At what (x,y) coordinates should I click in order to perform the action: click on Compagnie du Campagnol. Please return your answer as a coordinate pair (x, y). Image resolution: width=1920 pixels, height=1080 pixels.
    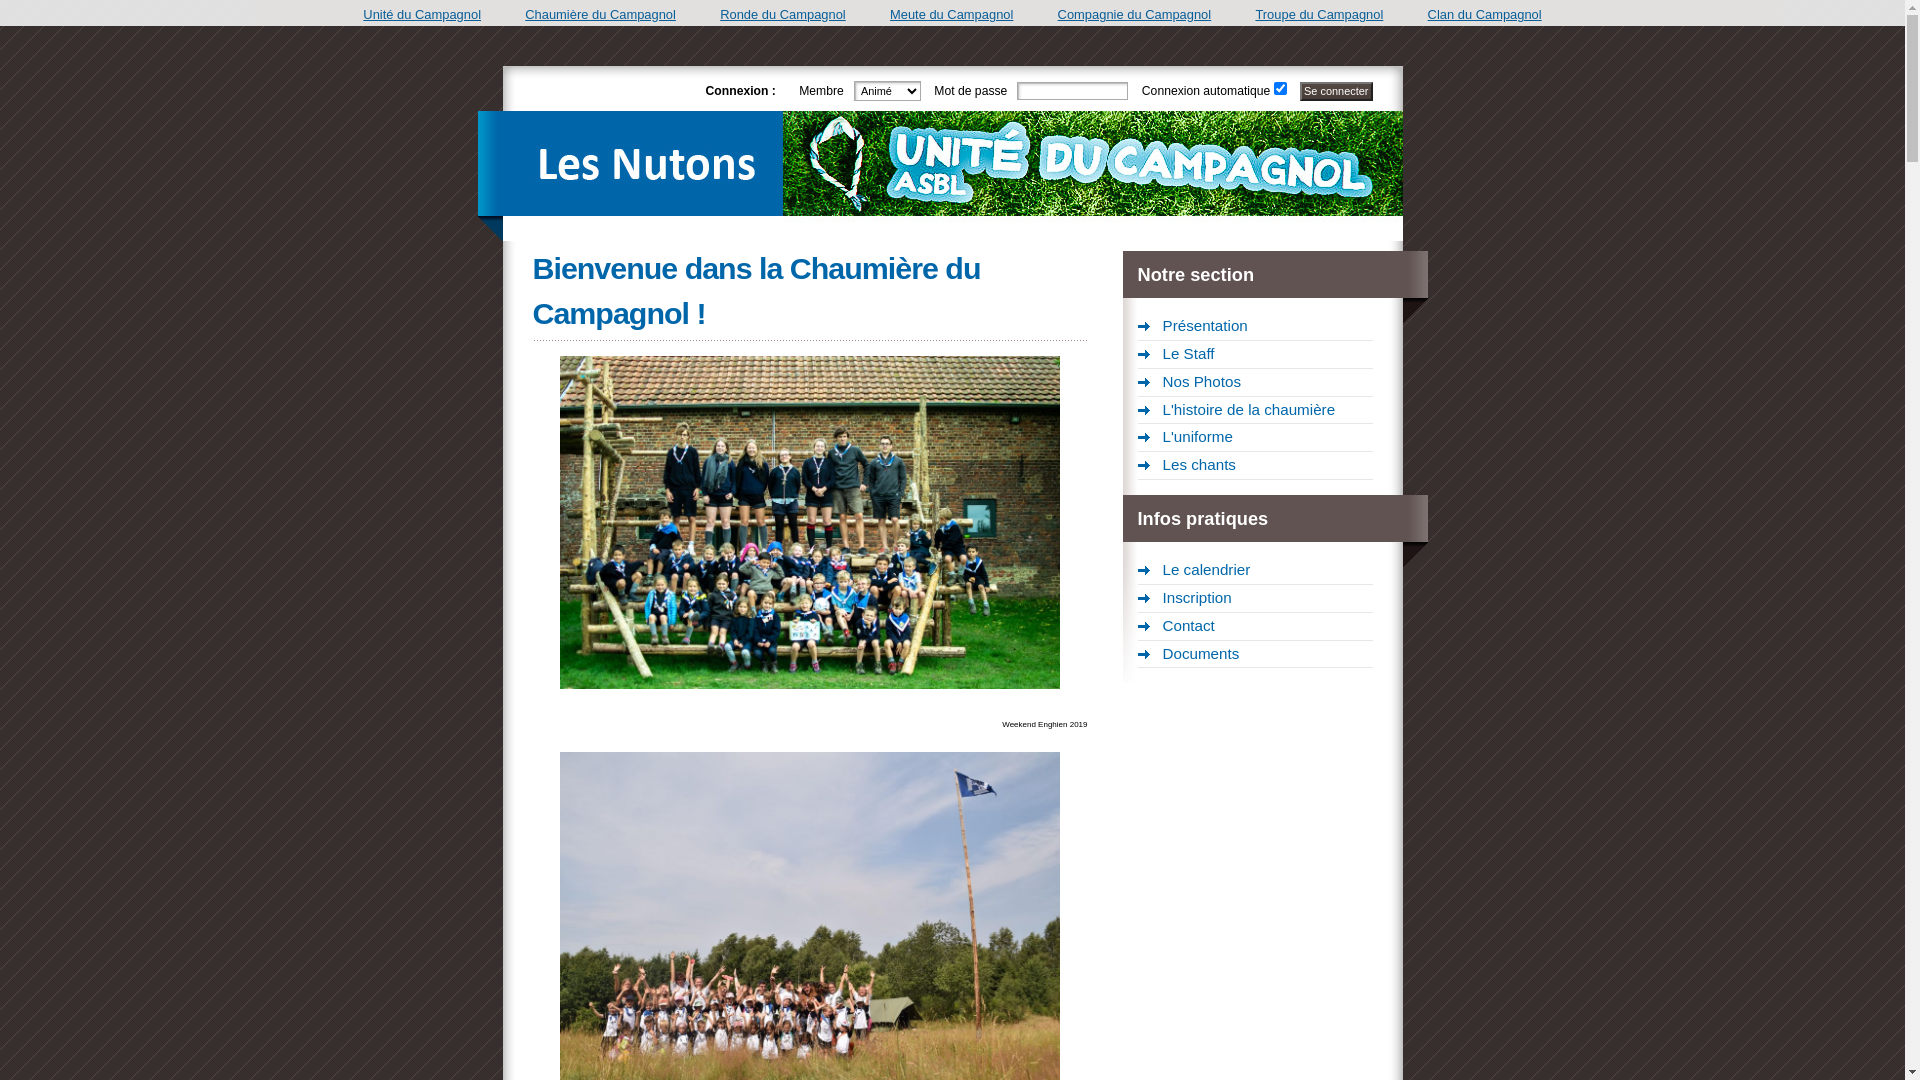
    Looking at the image, I should click on (1135, 14).